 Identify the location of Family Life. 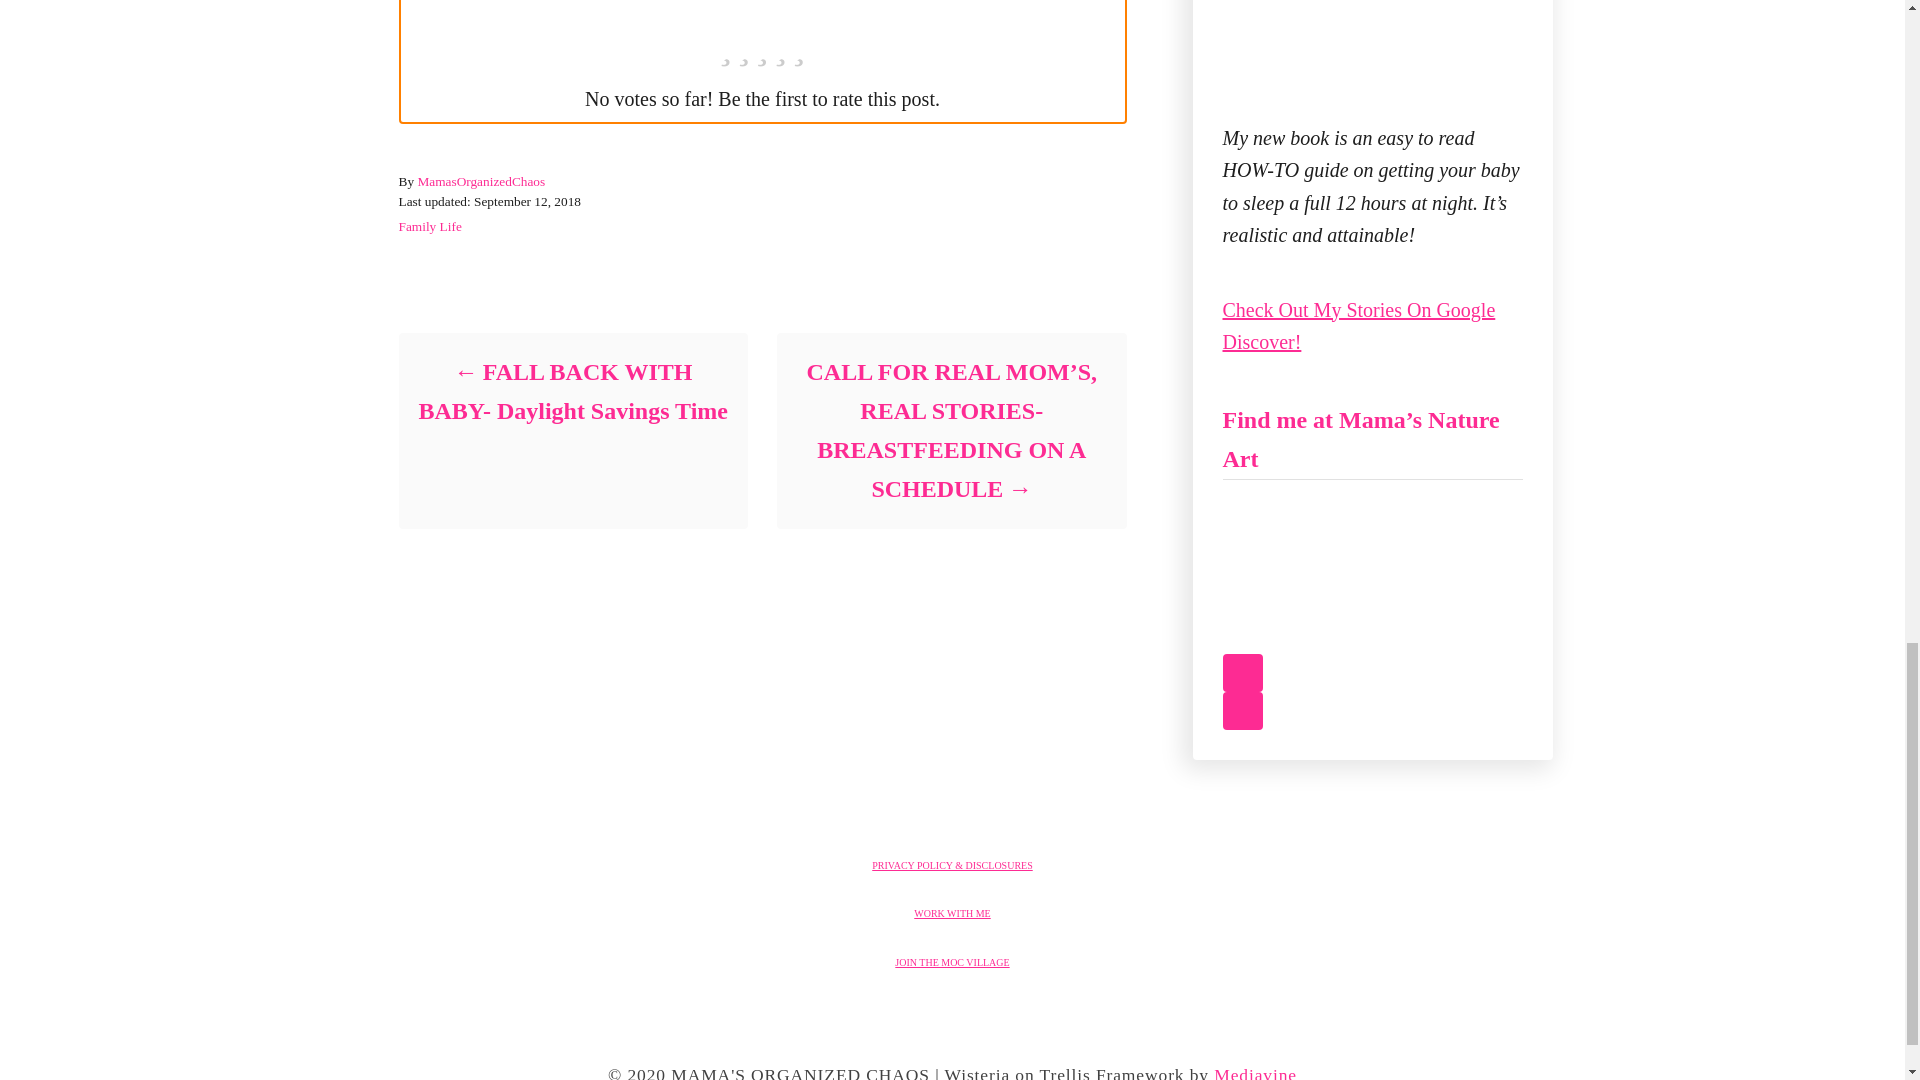
(428, 226).